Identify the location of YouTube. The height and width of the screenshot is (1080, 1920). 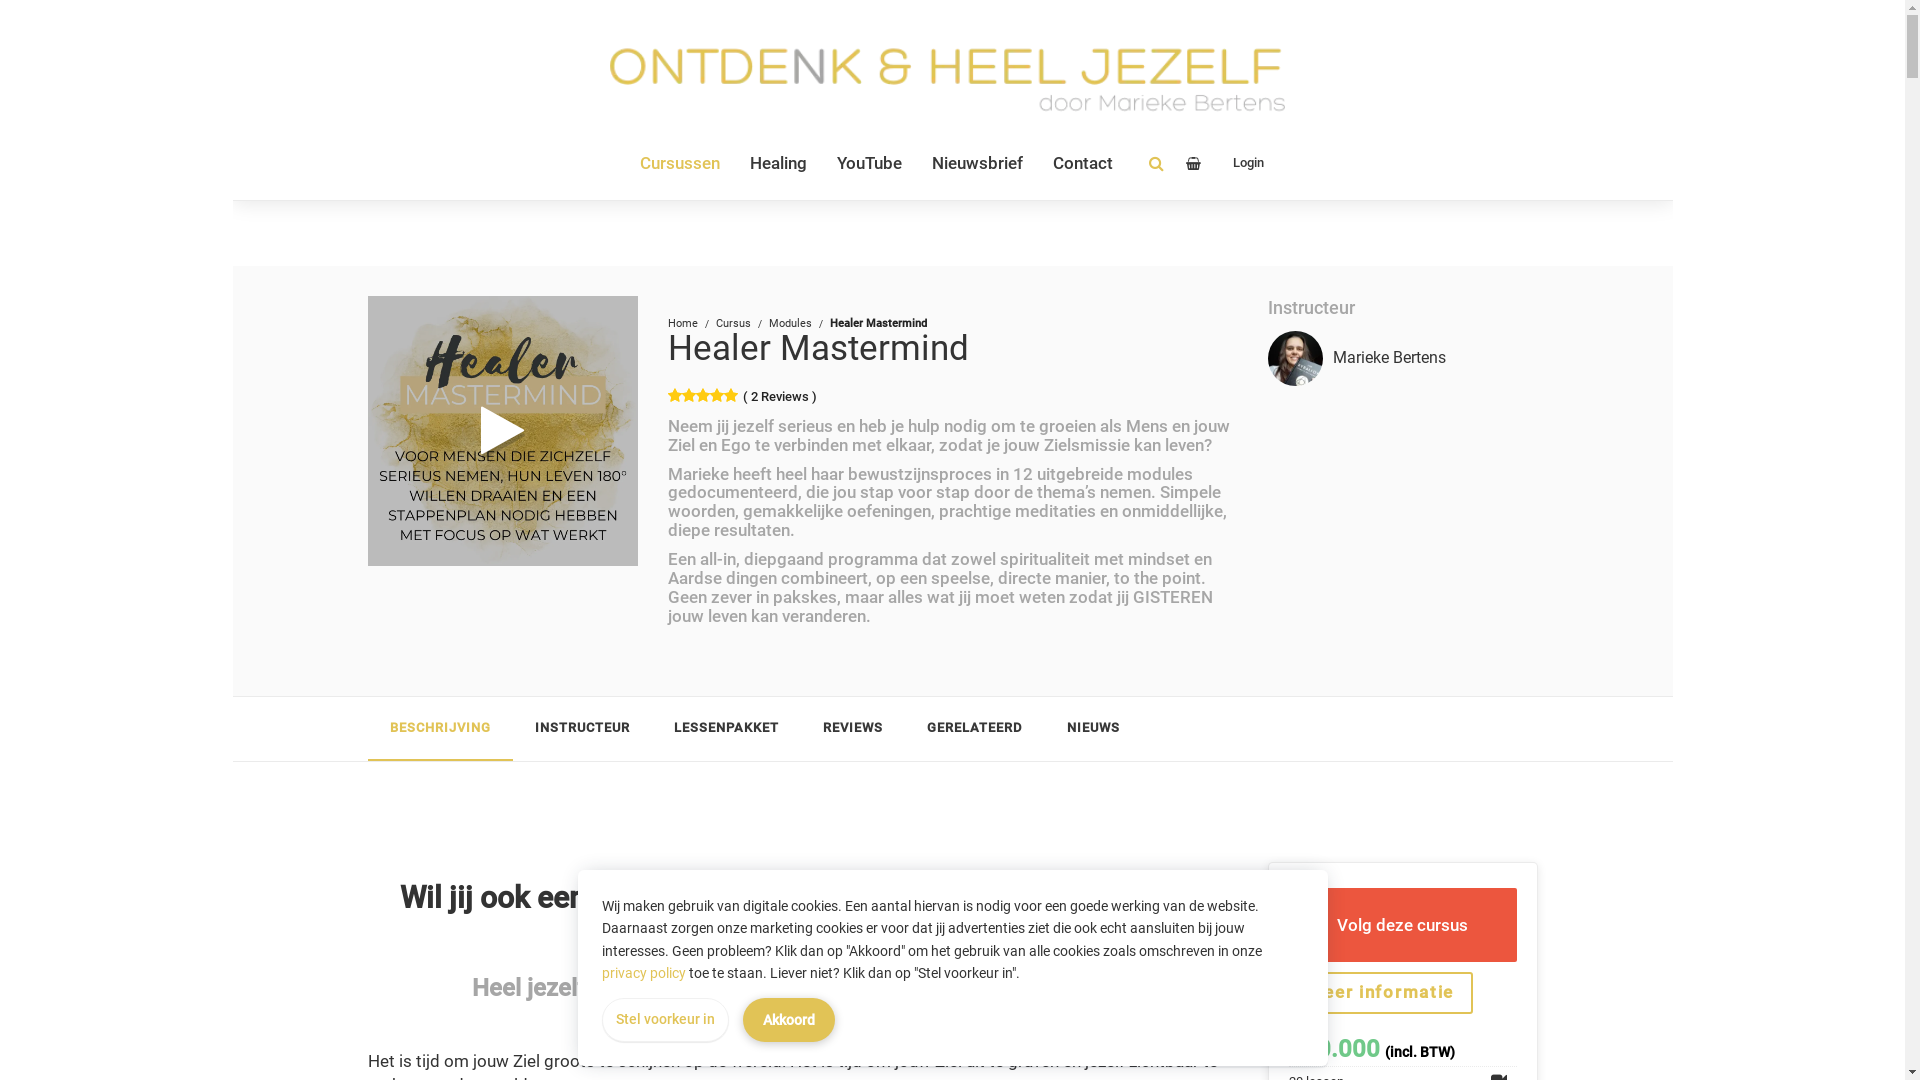
(870, 163).